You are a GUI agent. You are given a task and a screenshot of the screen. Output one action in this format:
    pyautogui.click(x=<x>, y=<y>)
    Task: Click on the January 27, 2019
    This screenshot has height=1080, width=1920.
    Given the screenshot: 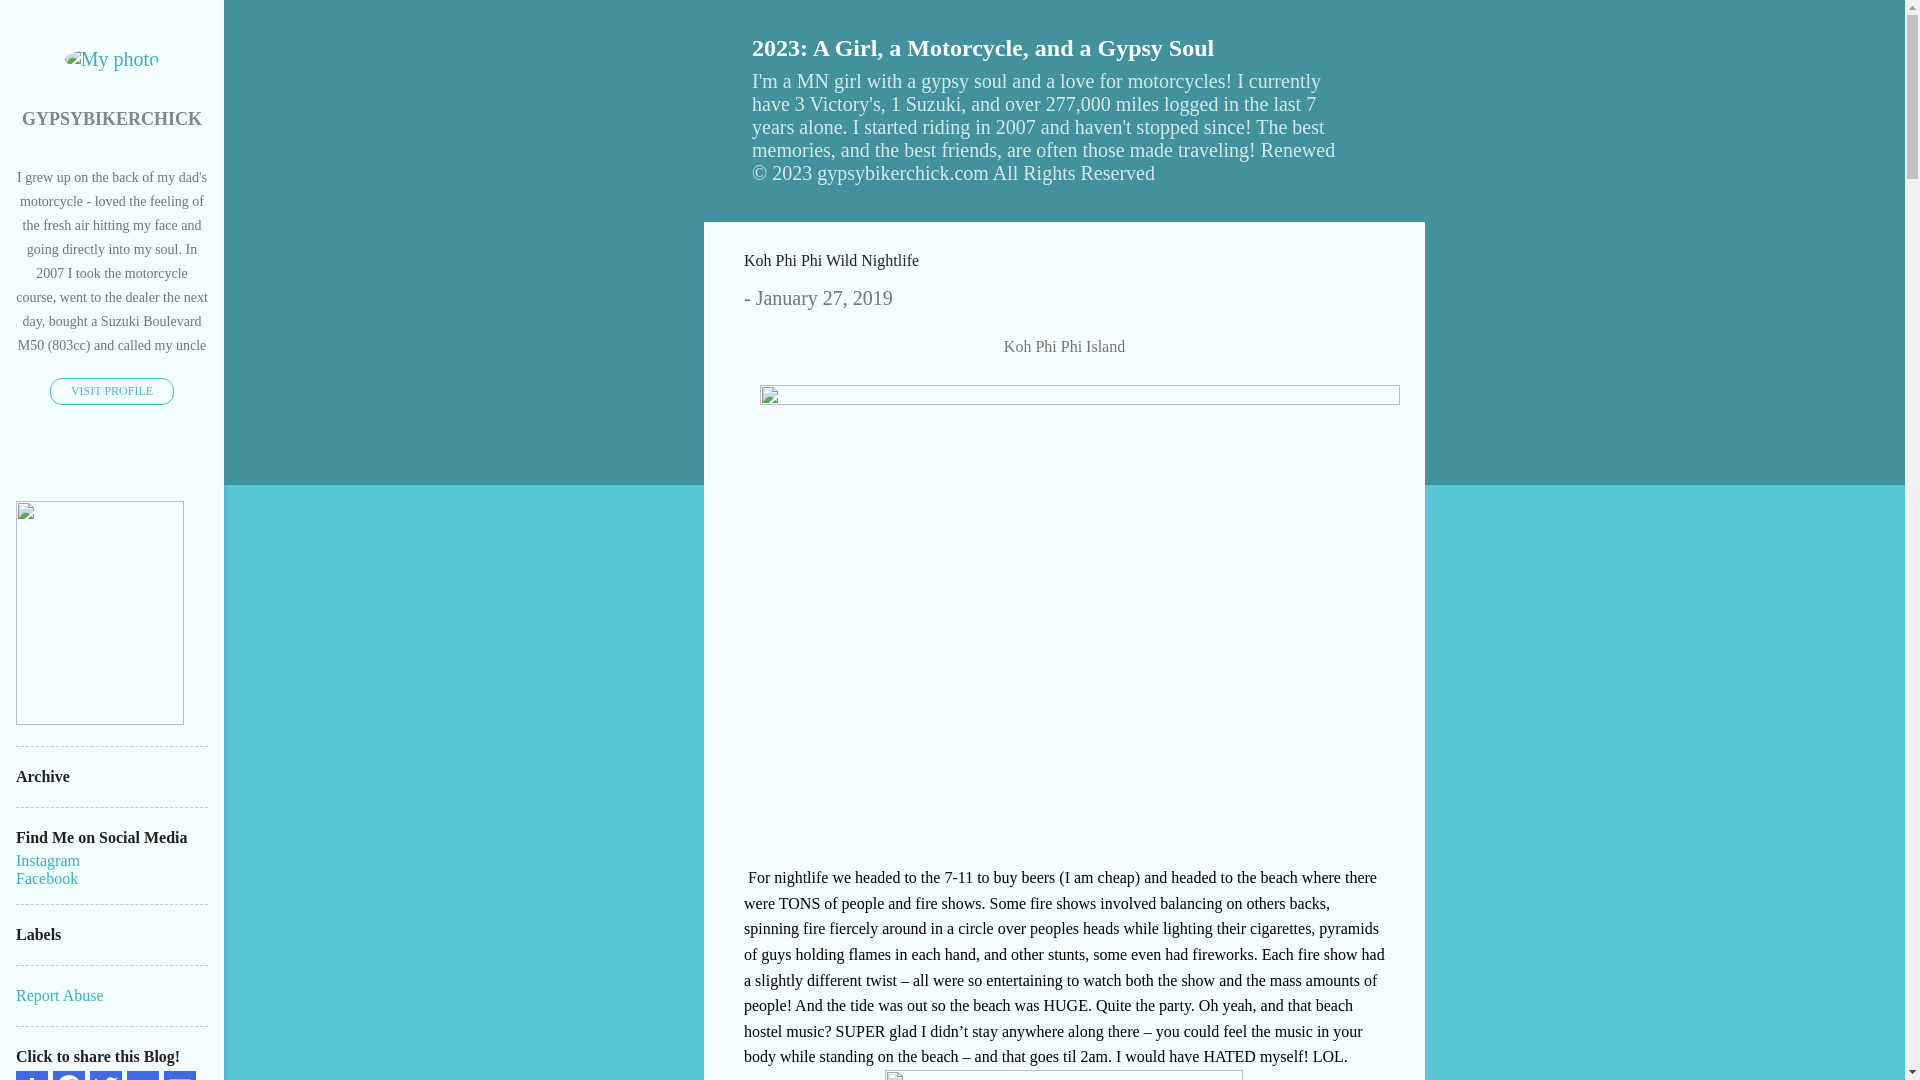 What is the action you would take?
    pyautogui.click(x=824, y=298)
    